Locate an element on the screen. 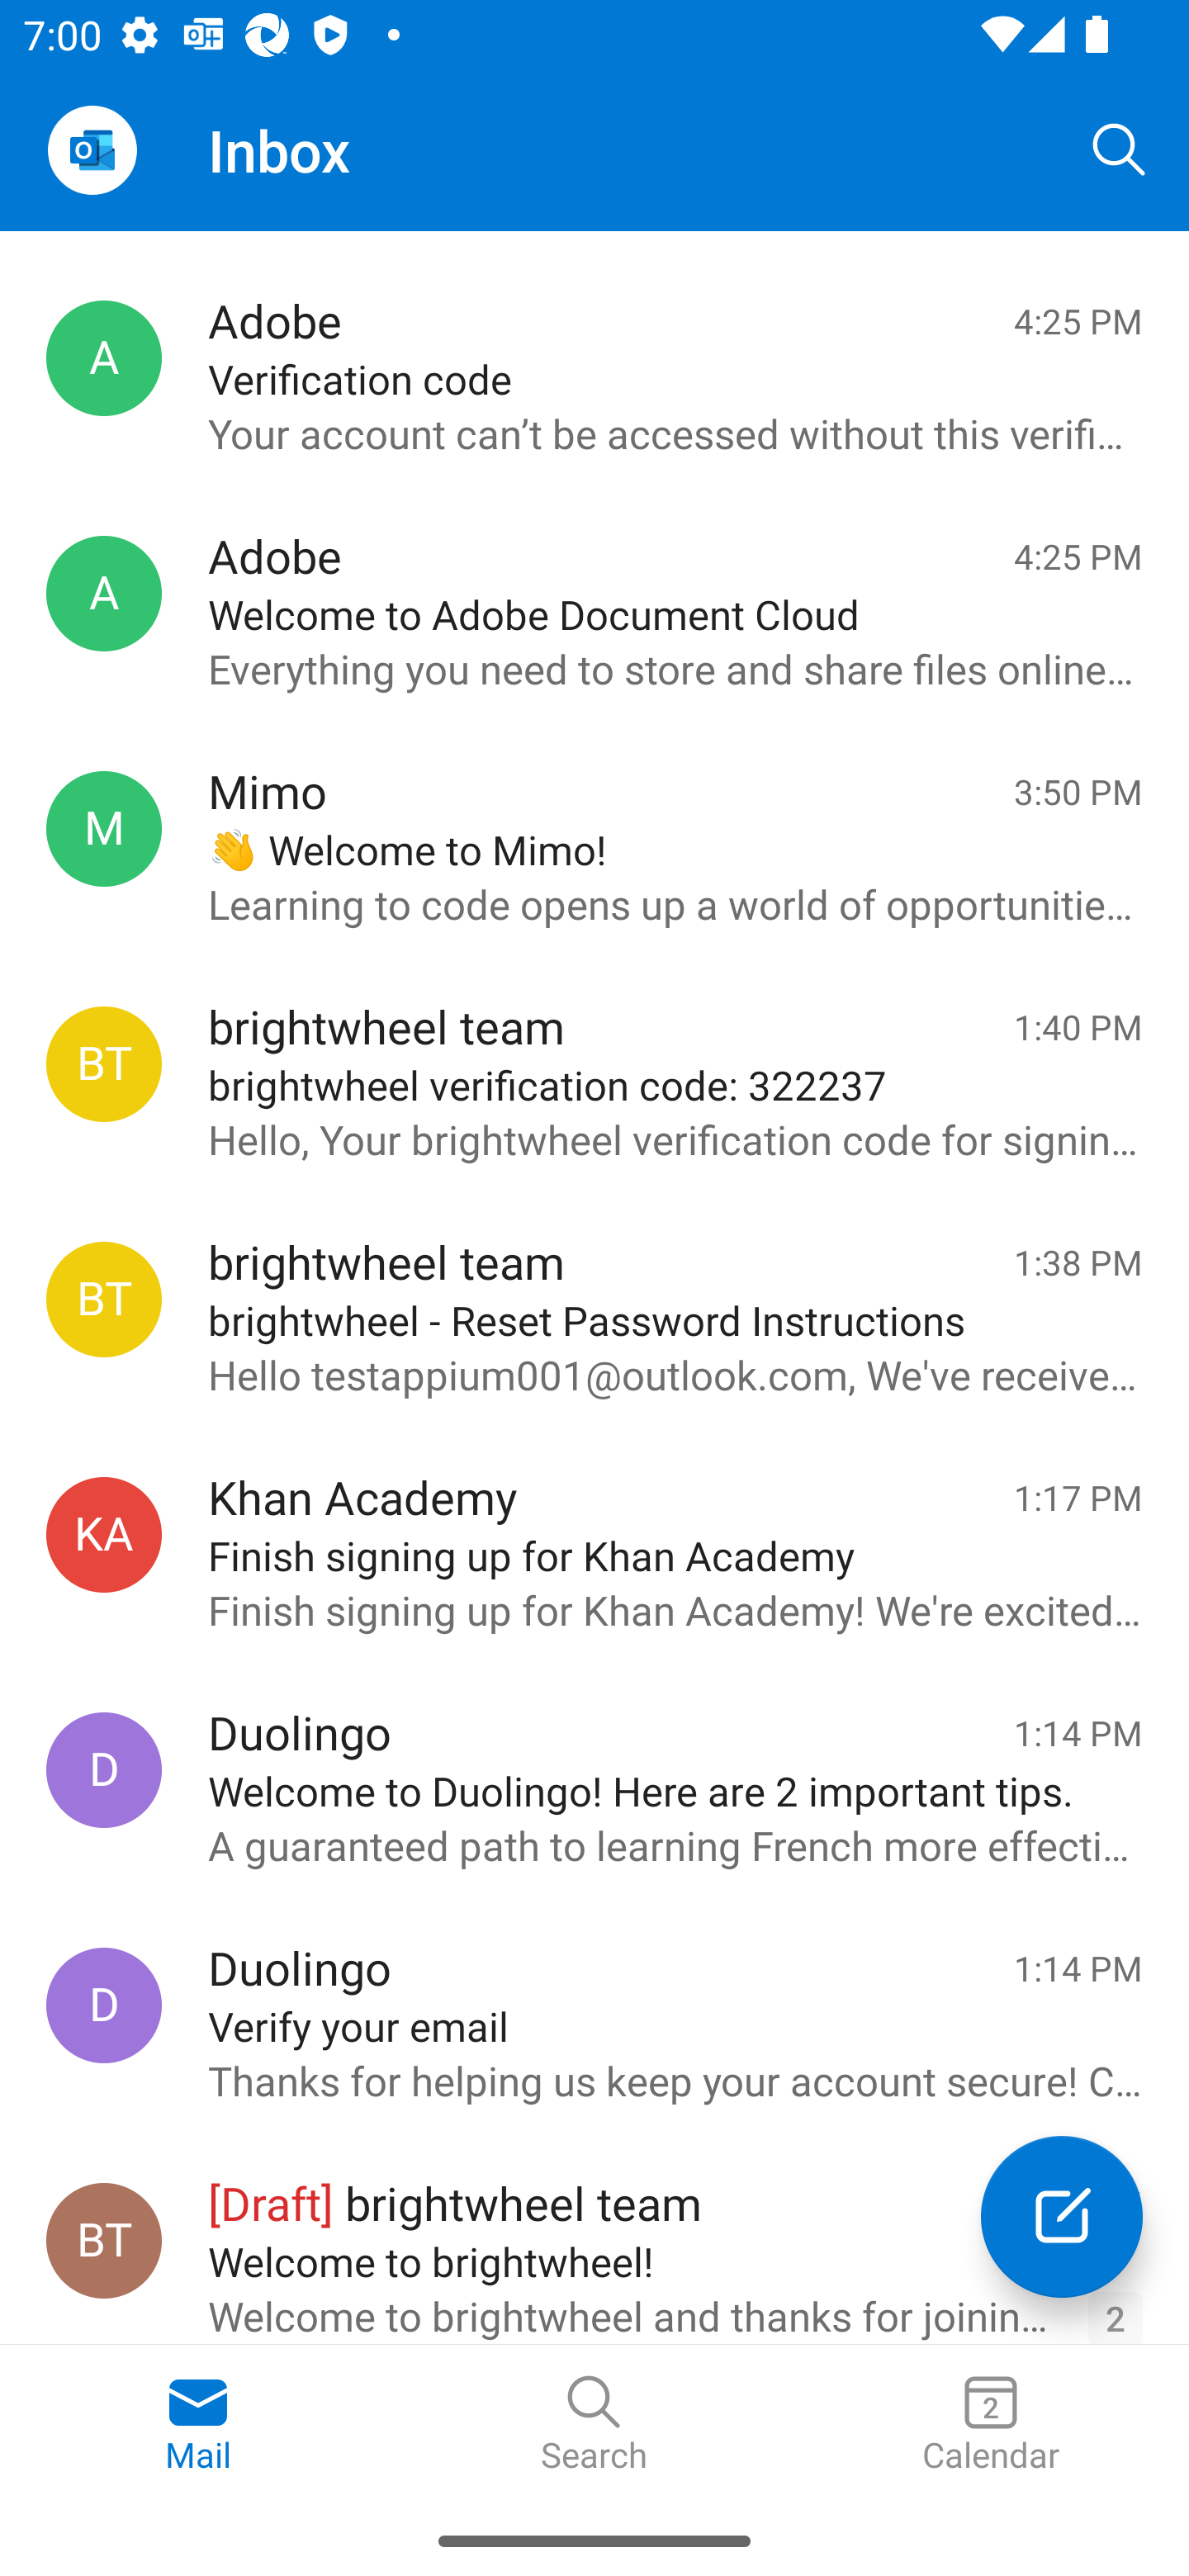 Image resolution: width=1189 pixels, height=2576 pixels. Search is located at coordinates (594, 2425).